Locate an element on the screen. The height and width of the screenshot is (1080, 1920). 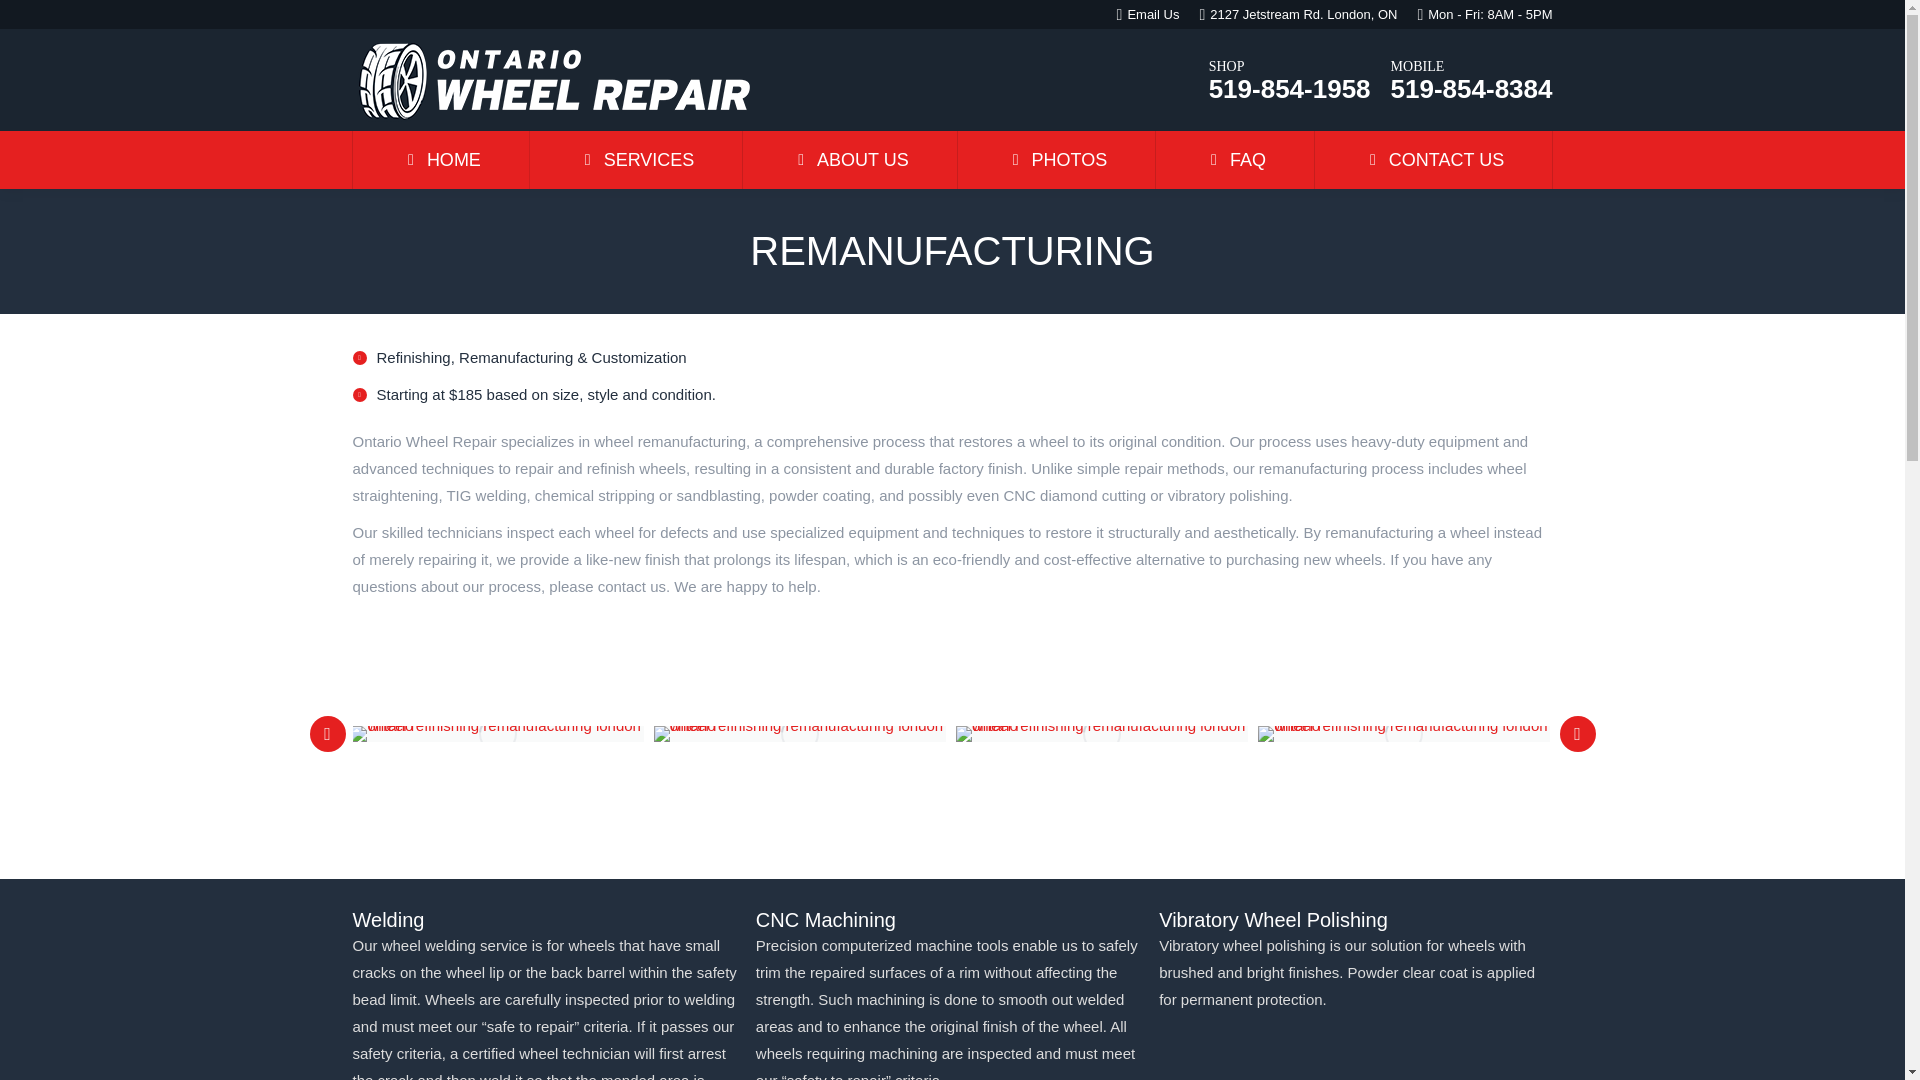
PHOTOS is located at coordinates (1056, 160).